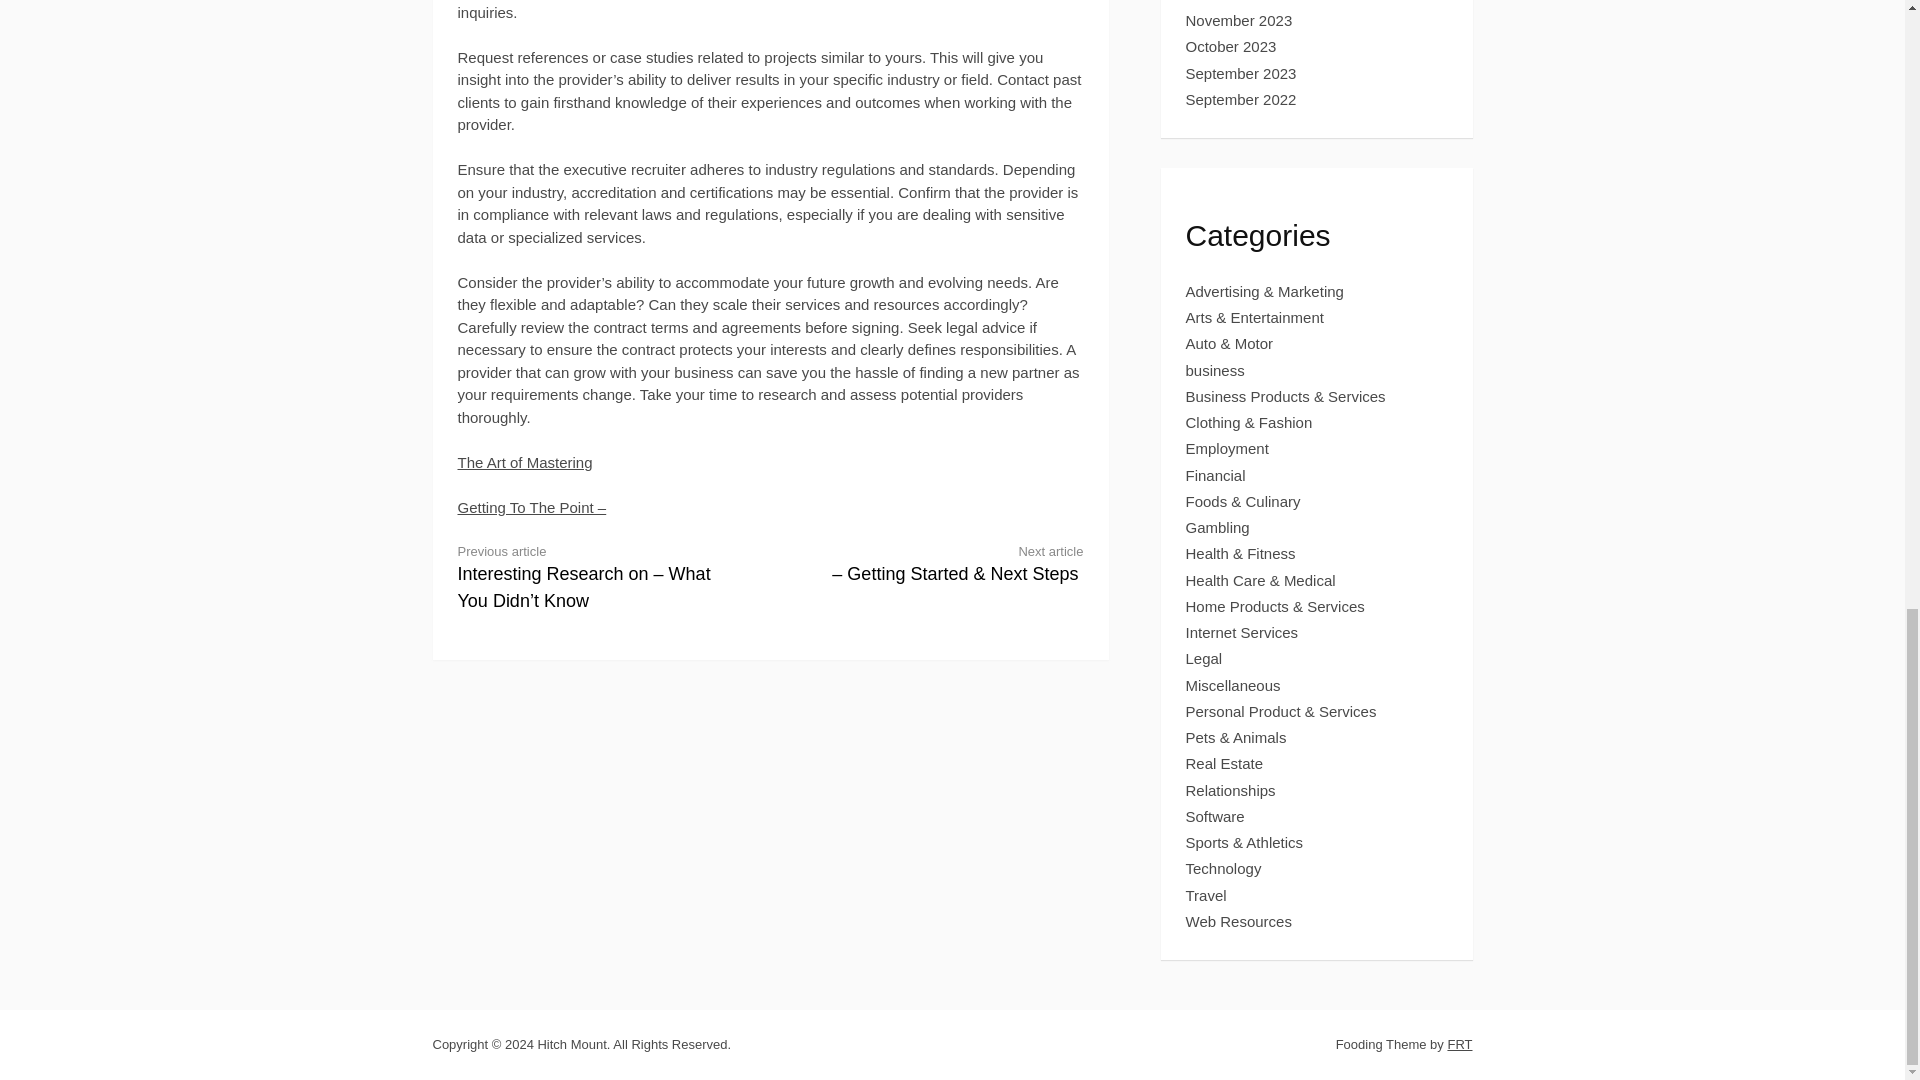 The width and height of the screenshot is (1920, 1080). I want to click on business, so click(1215, 370).